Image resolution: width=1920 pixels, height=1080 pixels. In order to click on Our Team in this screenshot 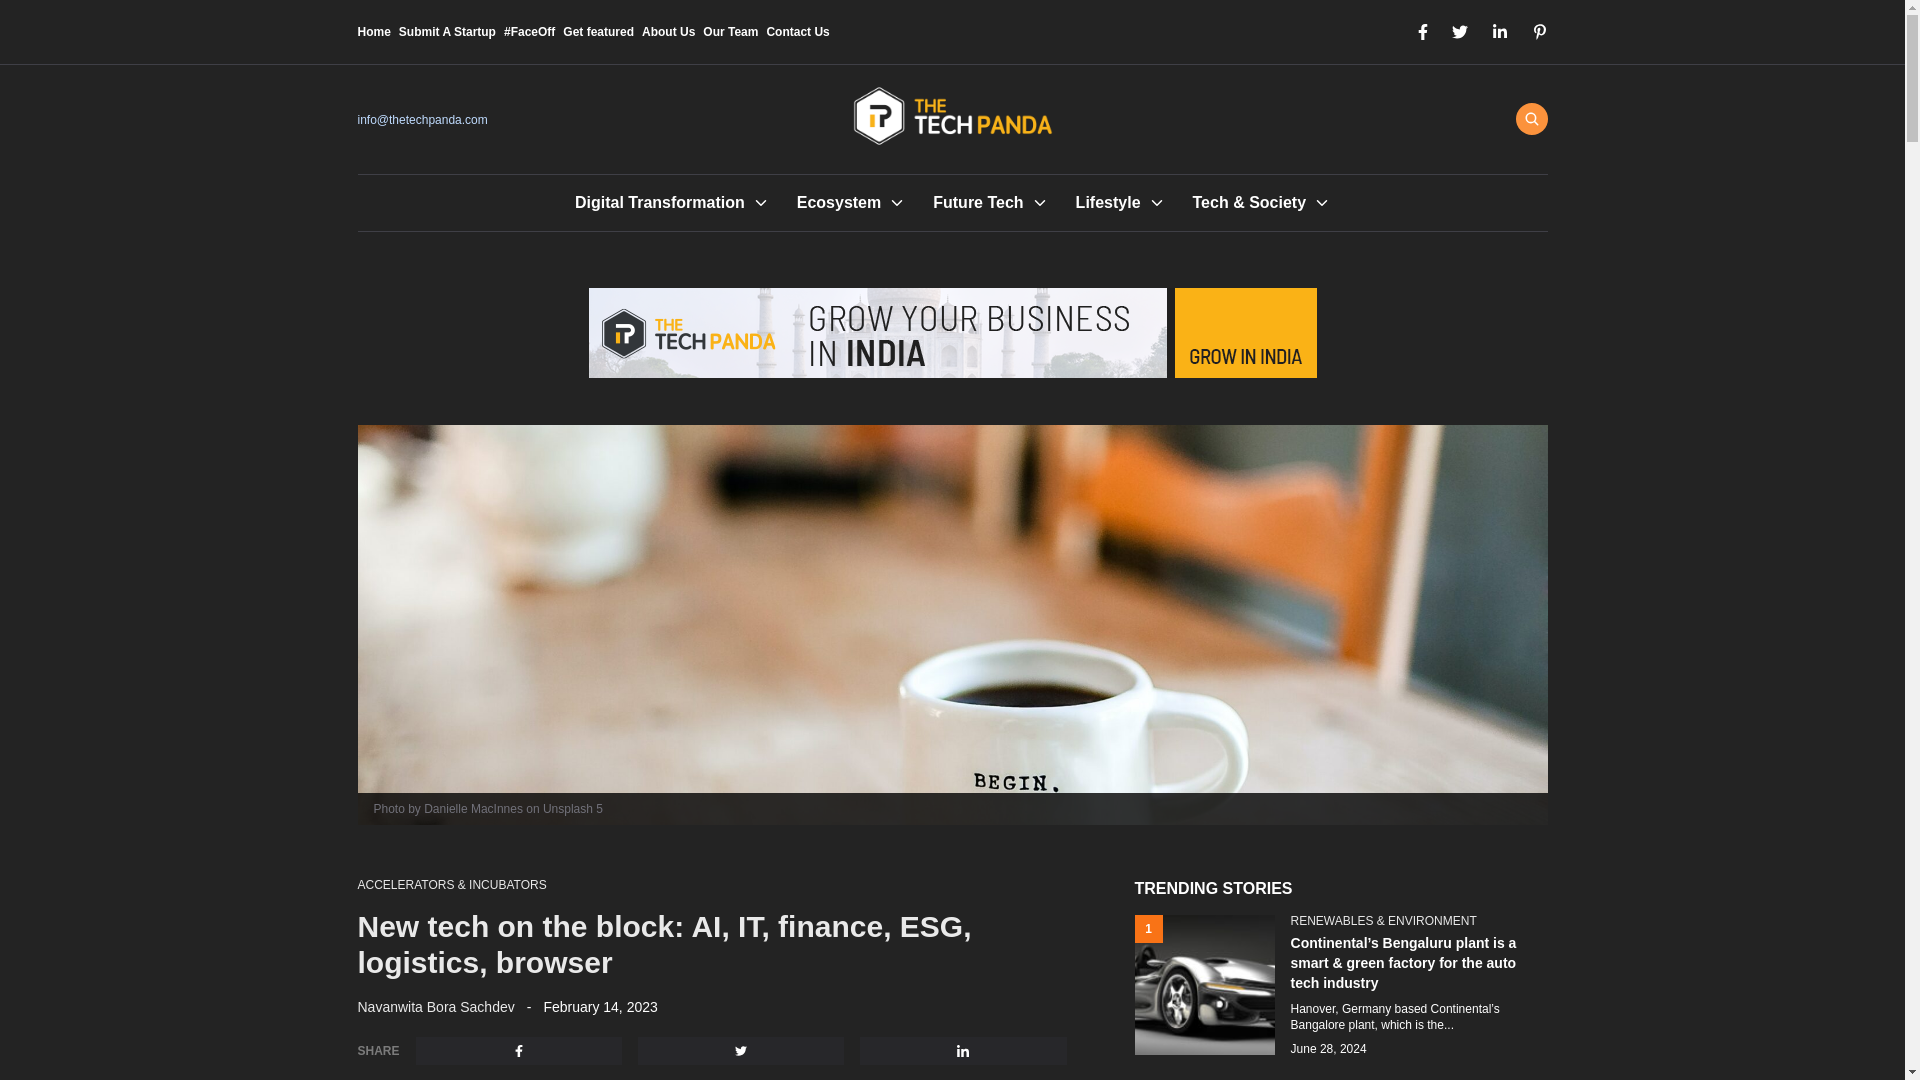, I will do `click(730, 32)`.